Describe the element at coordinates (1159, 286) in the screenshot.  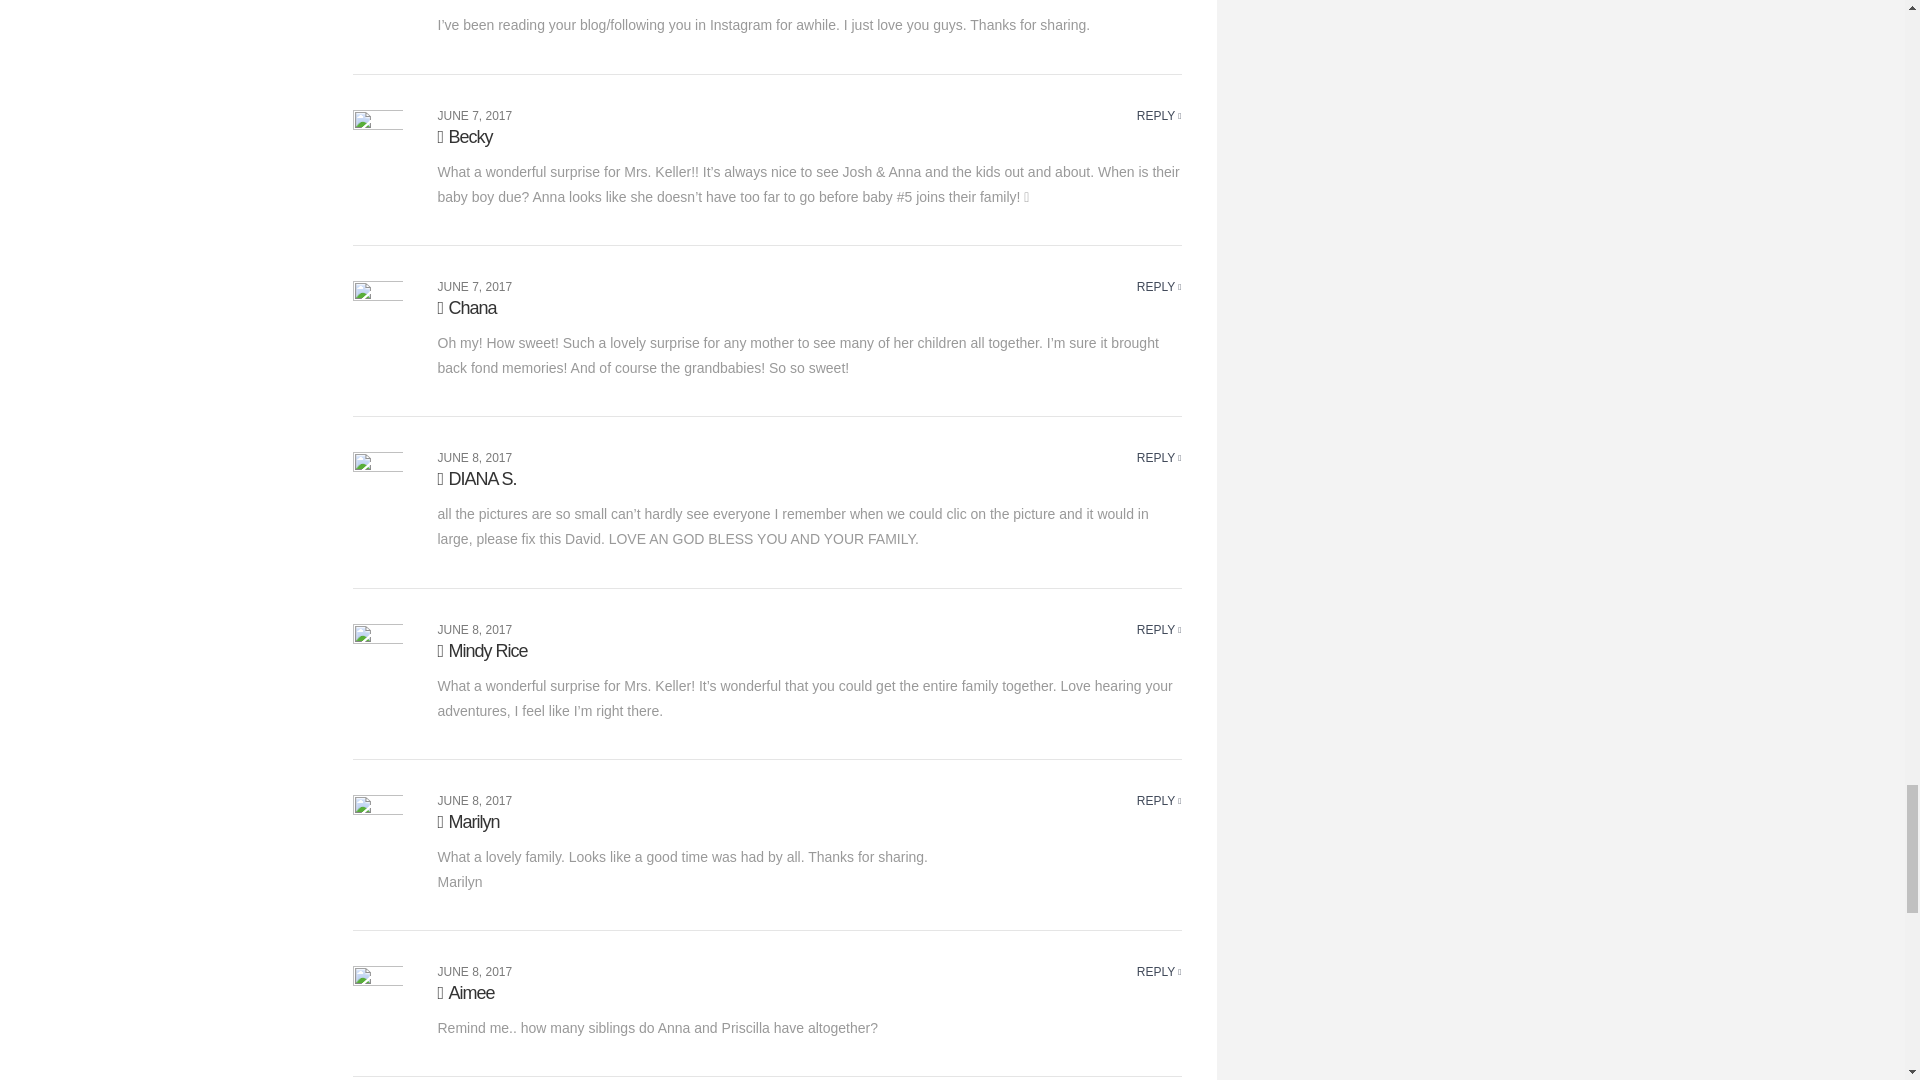
I see `REPLY` at that location.